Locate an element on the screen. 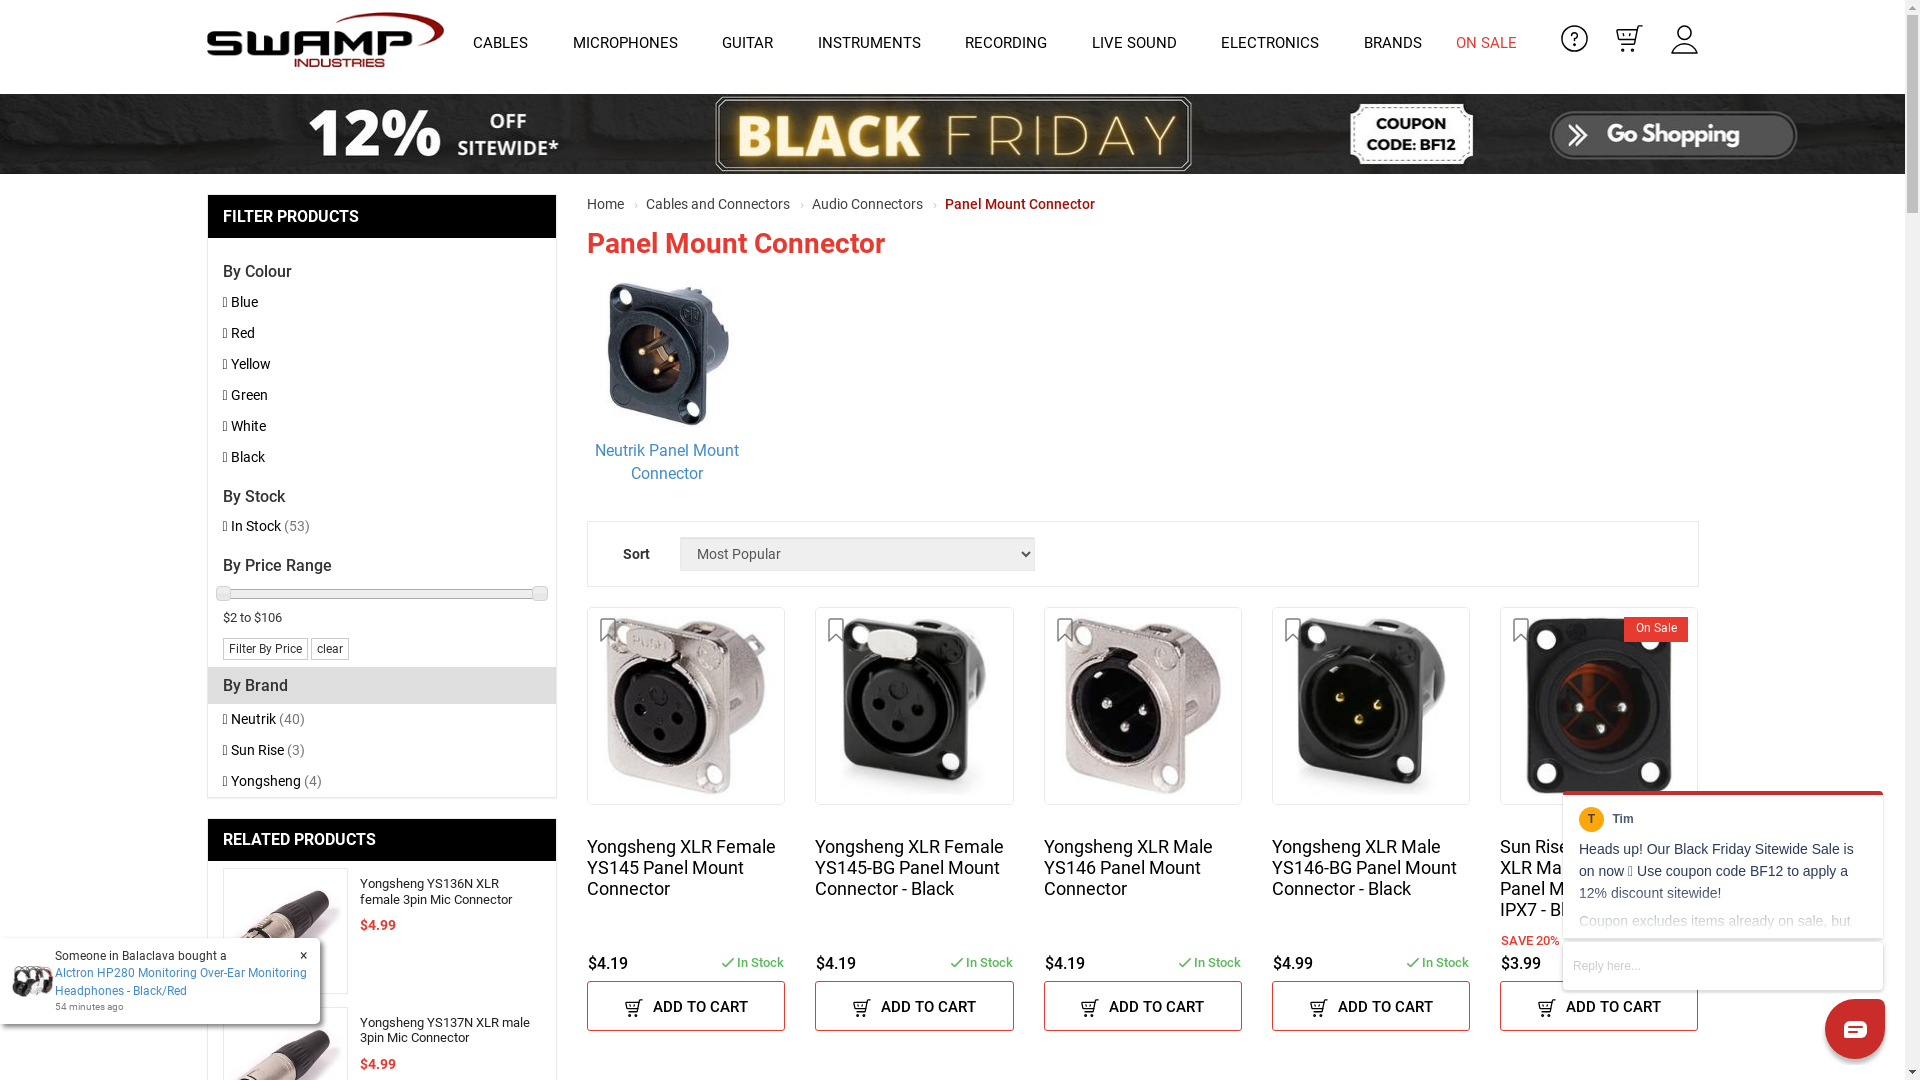  $4.19 is located at coordinates (836, 964).